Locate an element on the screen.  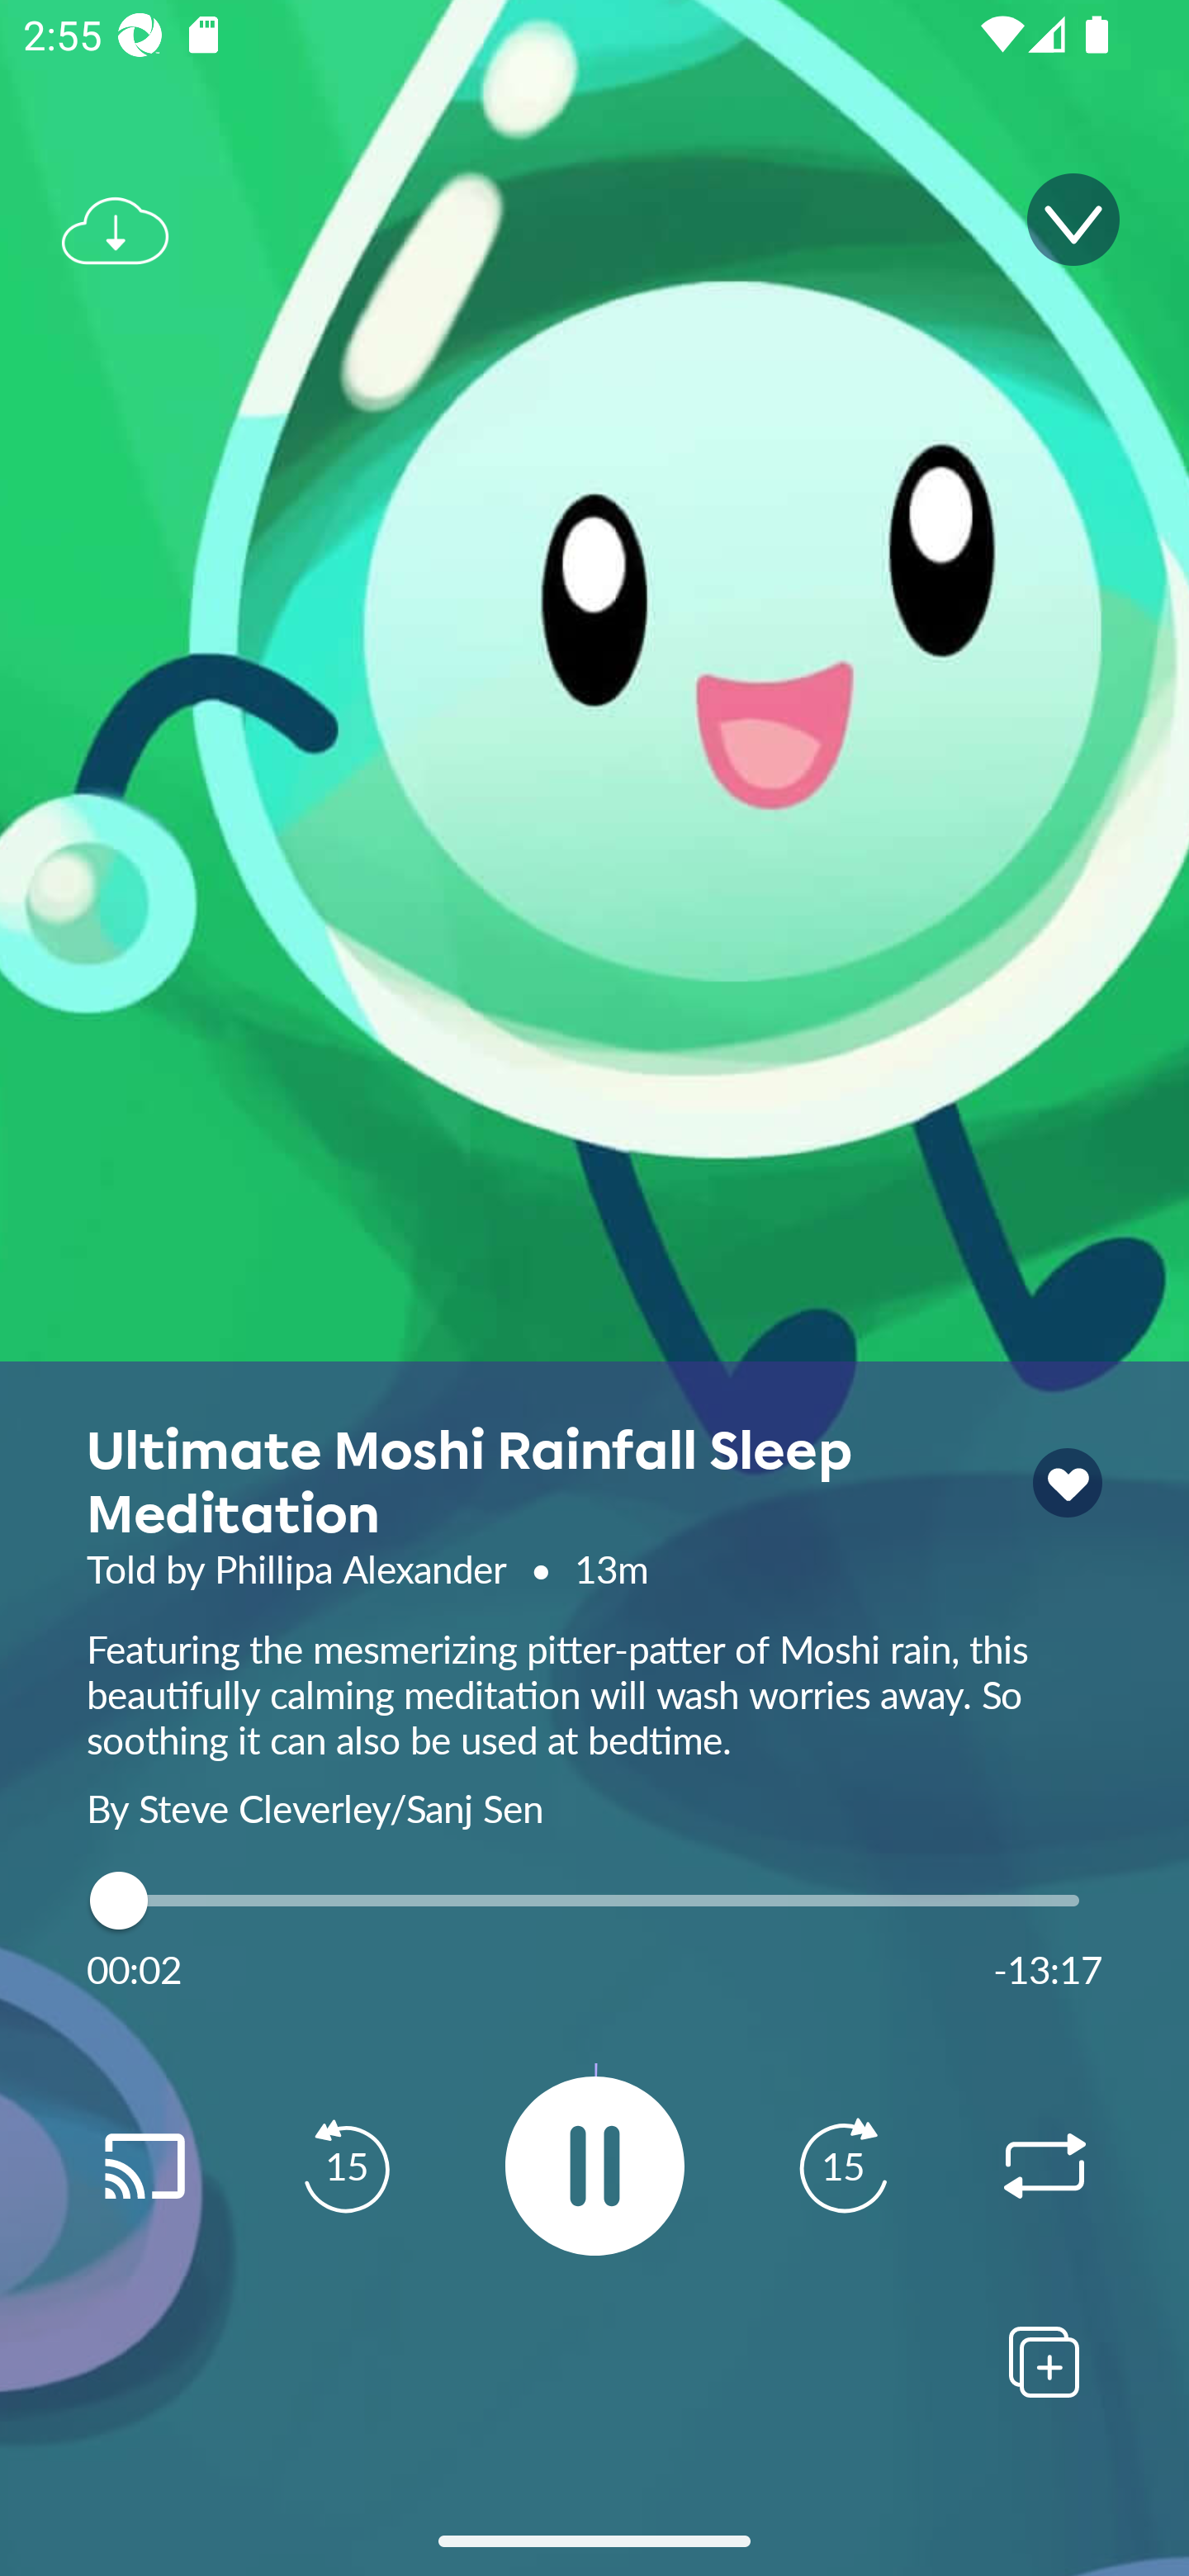
Replay is located at coordinates (1044, 2166).